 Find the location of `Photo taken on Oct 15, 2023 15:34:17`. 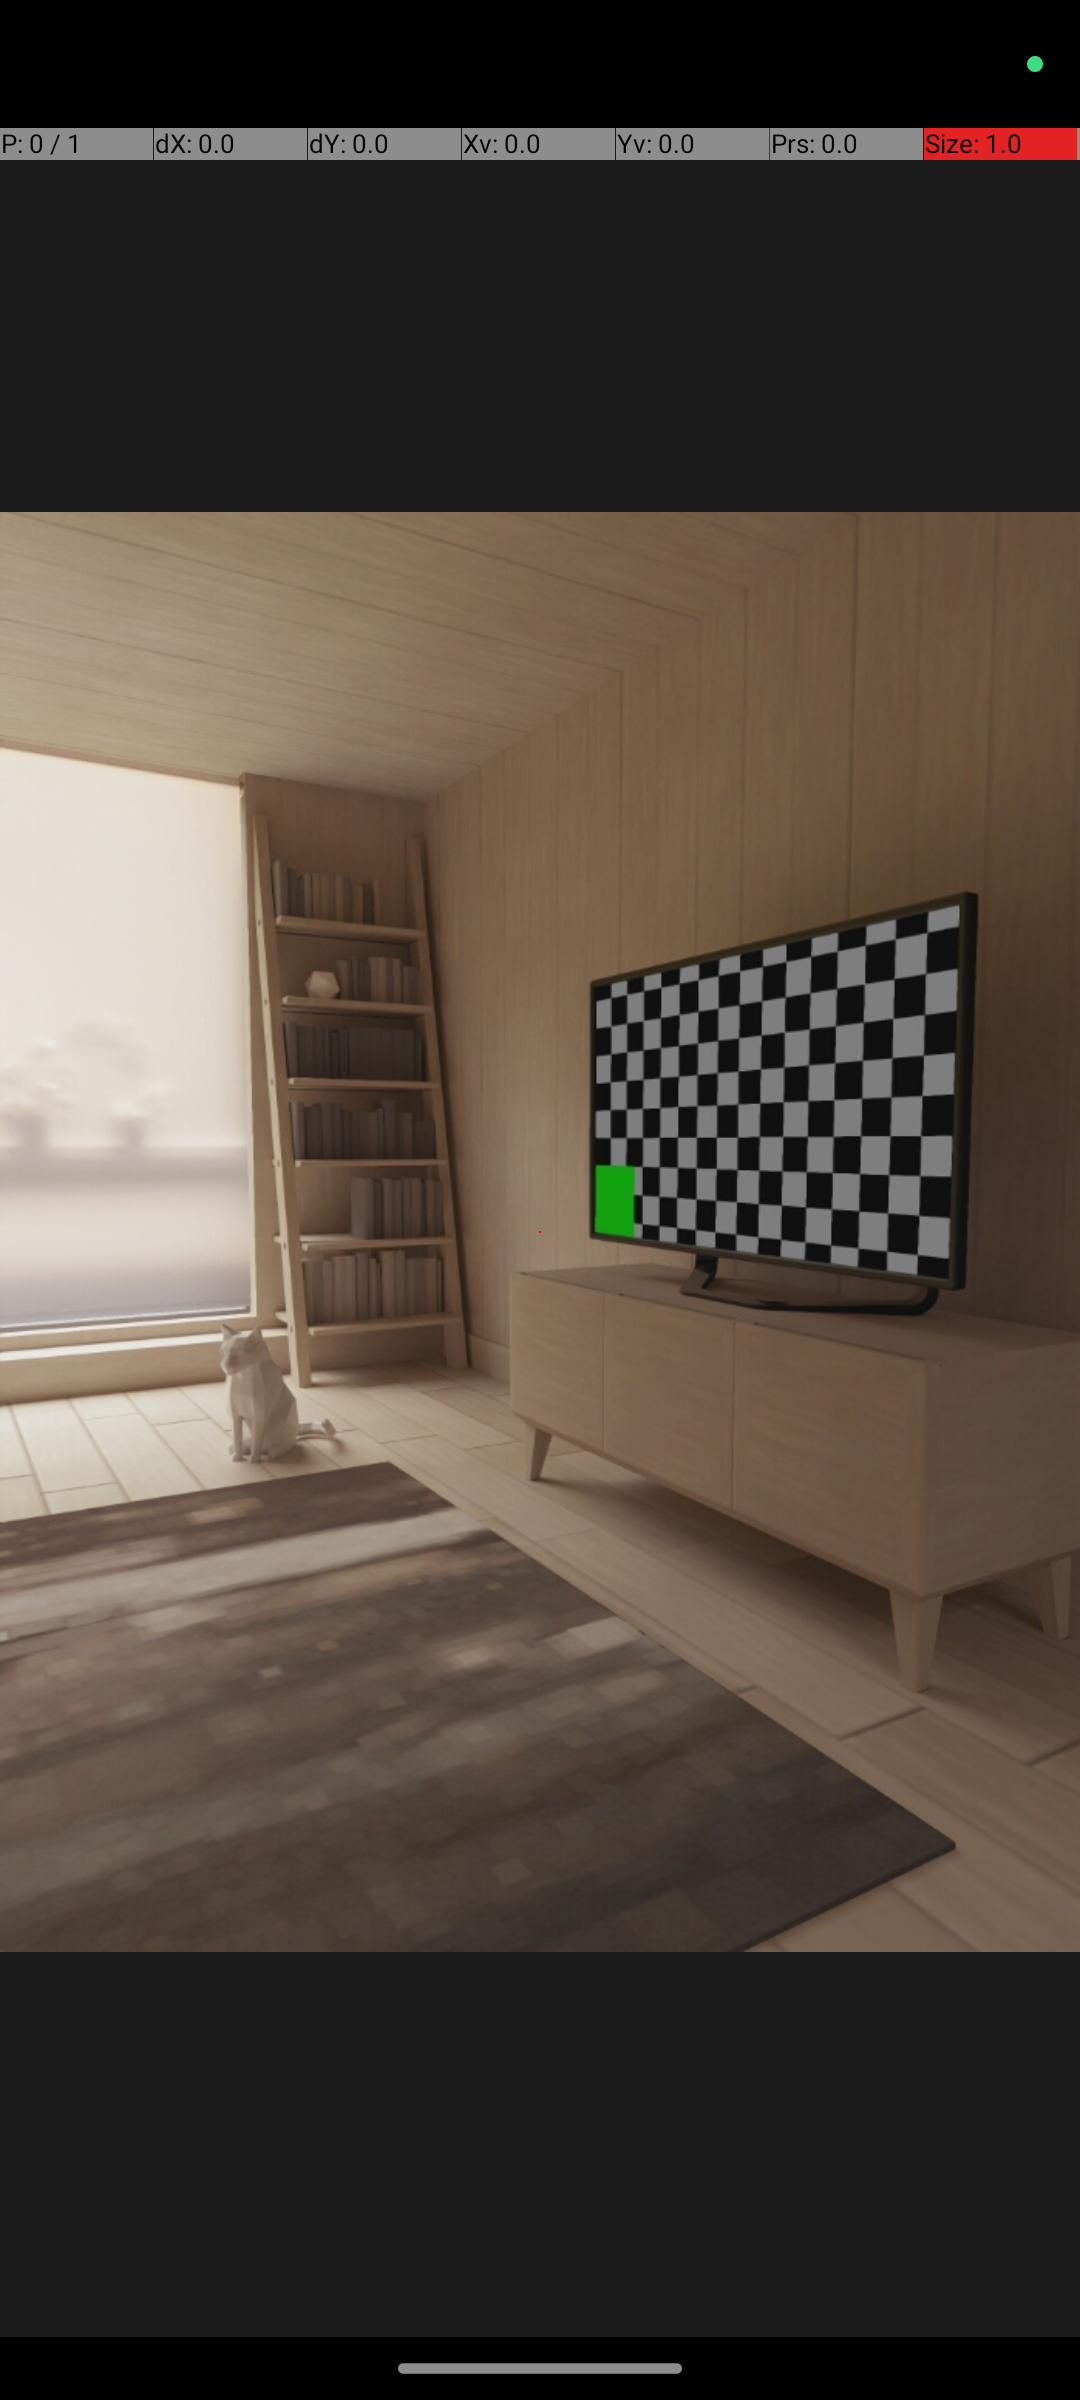

Photo taken on Oct 15, 2023 15:34:17 is located at coordinates (540, 1232).